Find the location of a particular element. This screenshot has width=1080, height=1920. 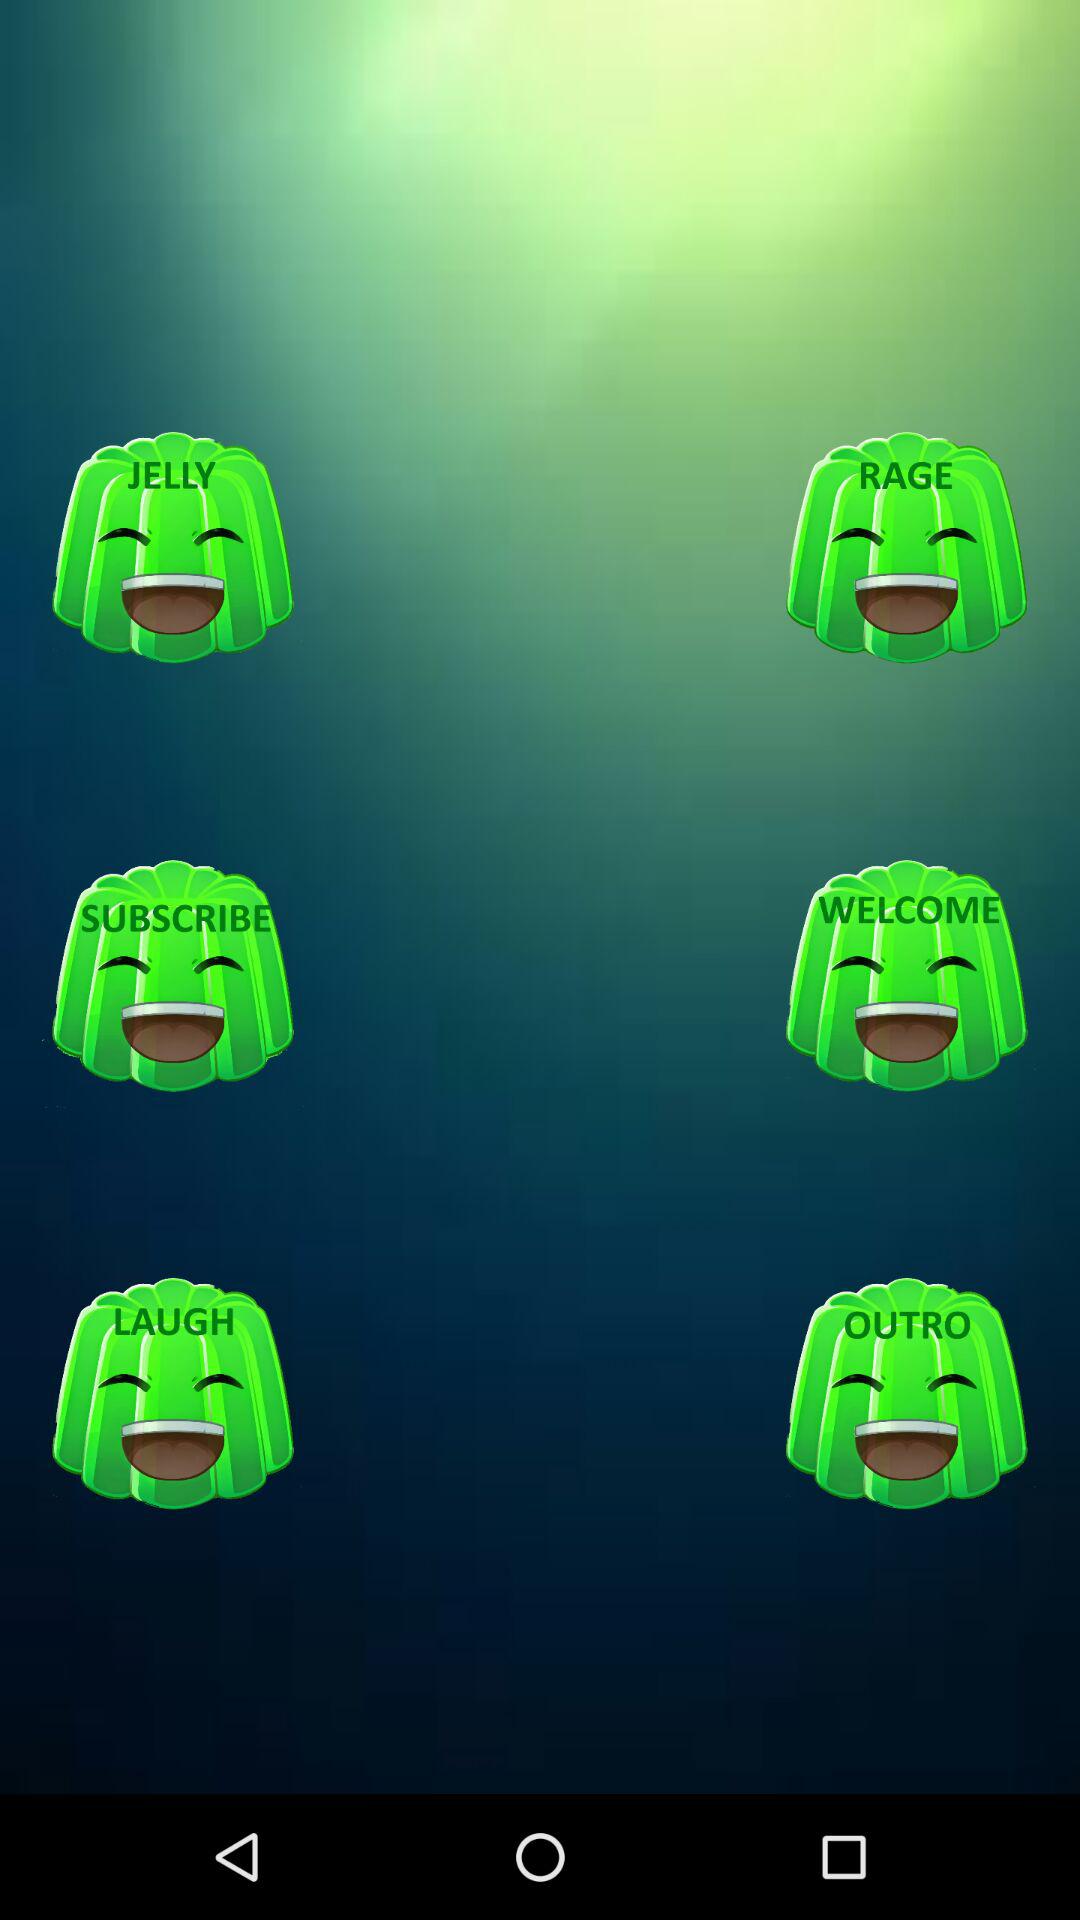

welcome icon is located at coordinates (906, 977).